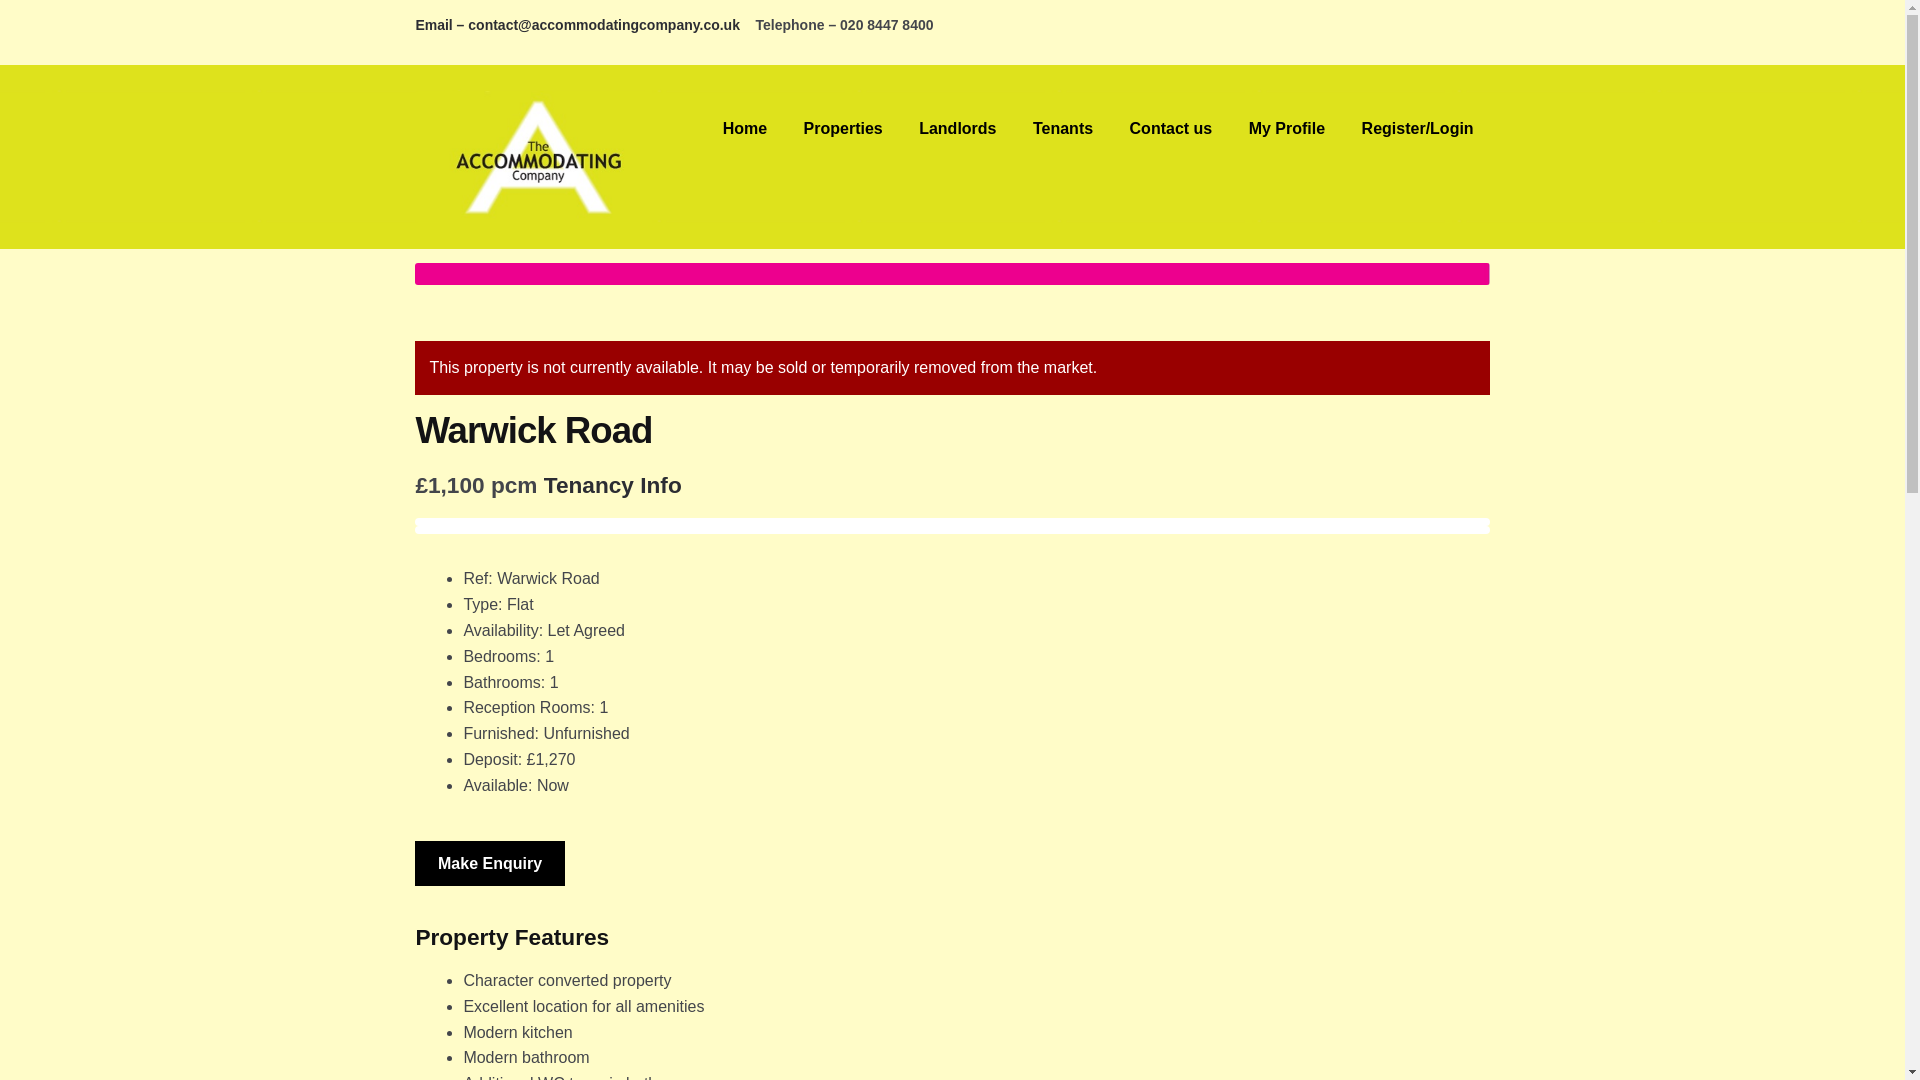 The image size is (1920, 1080). I want to click on Tenants, so click(1063, 129).